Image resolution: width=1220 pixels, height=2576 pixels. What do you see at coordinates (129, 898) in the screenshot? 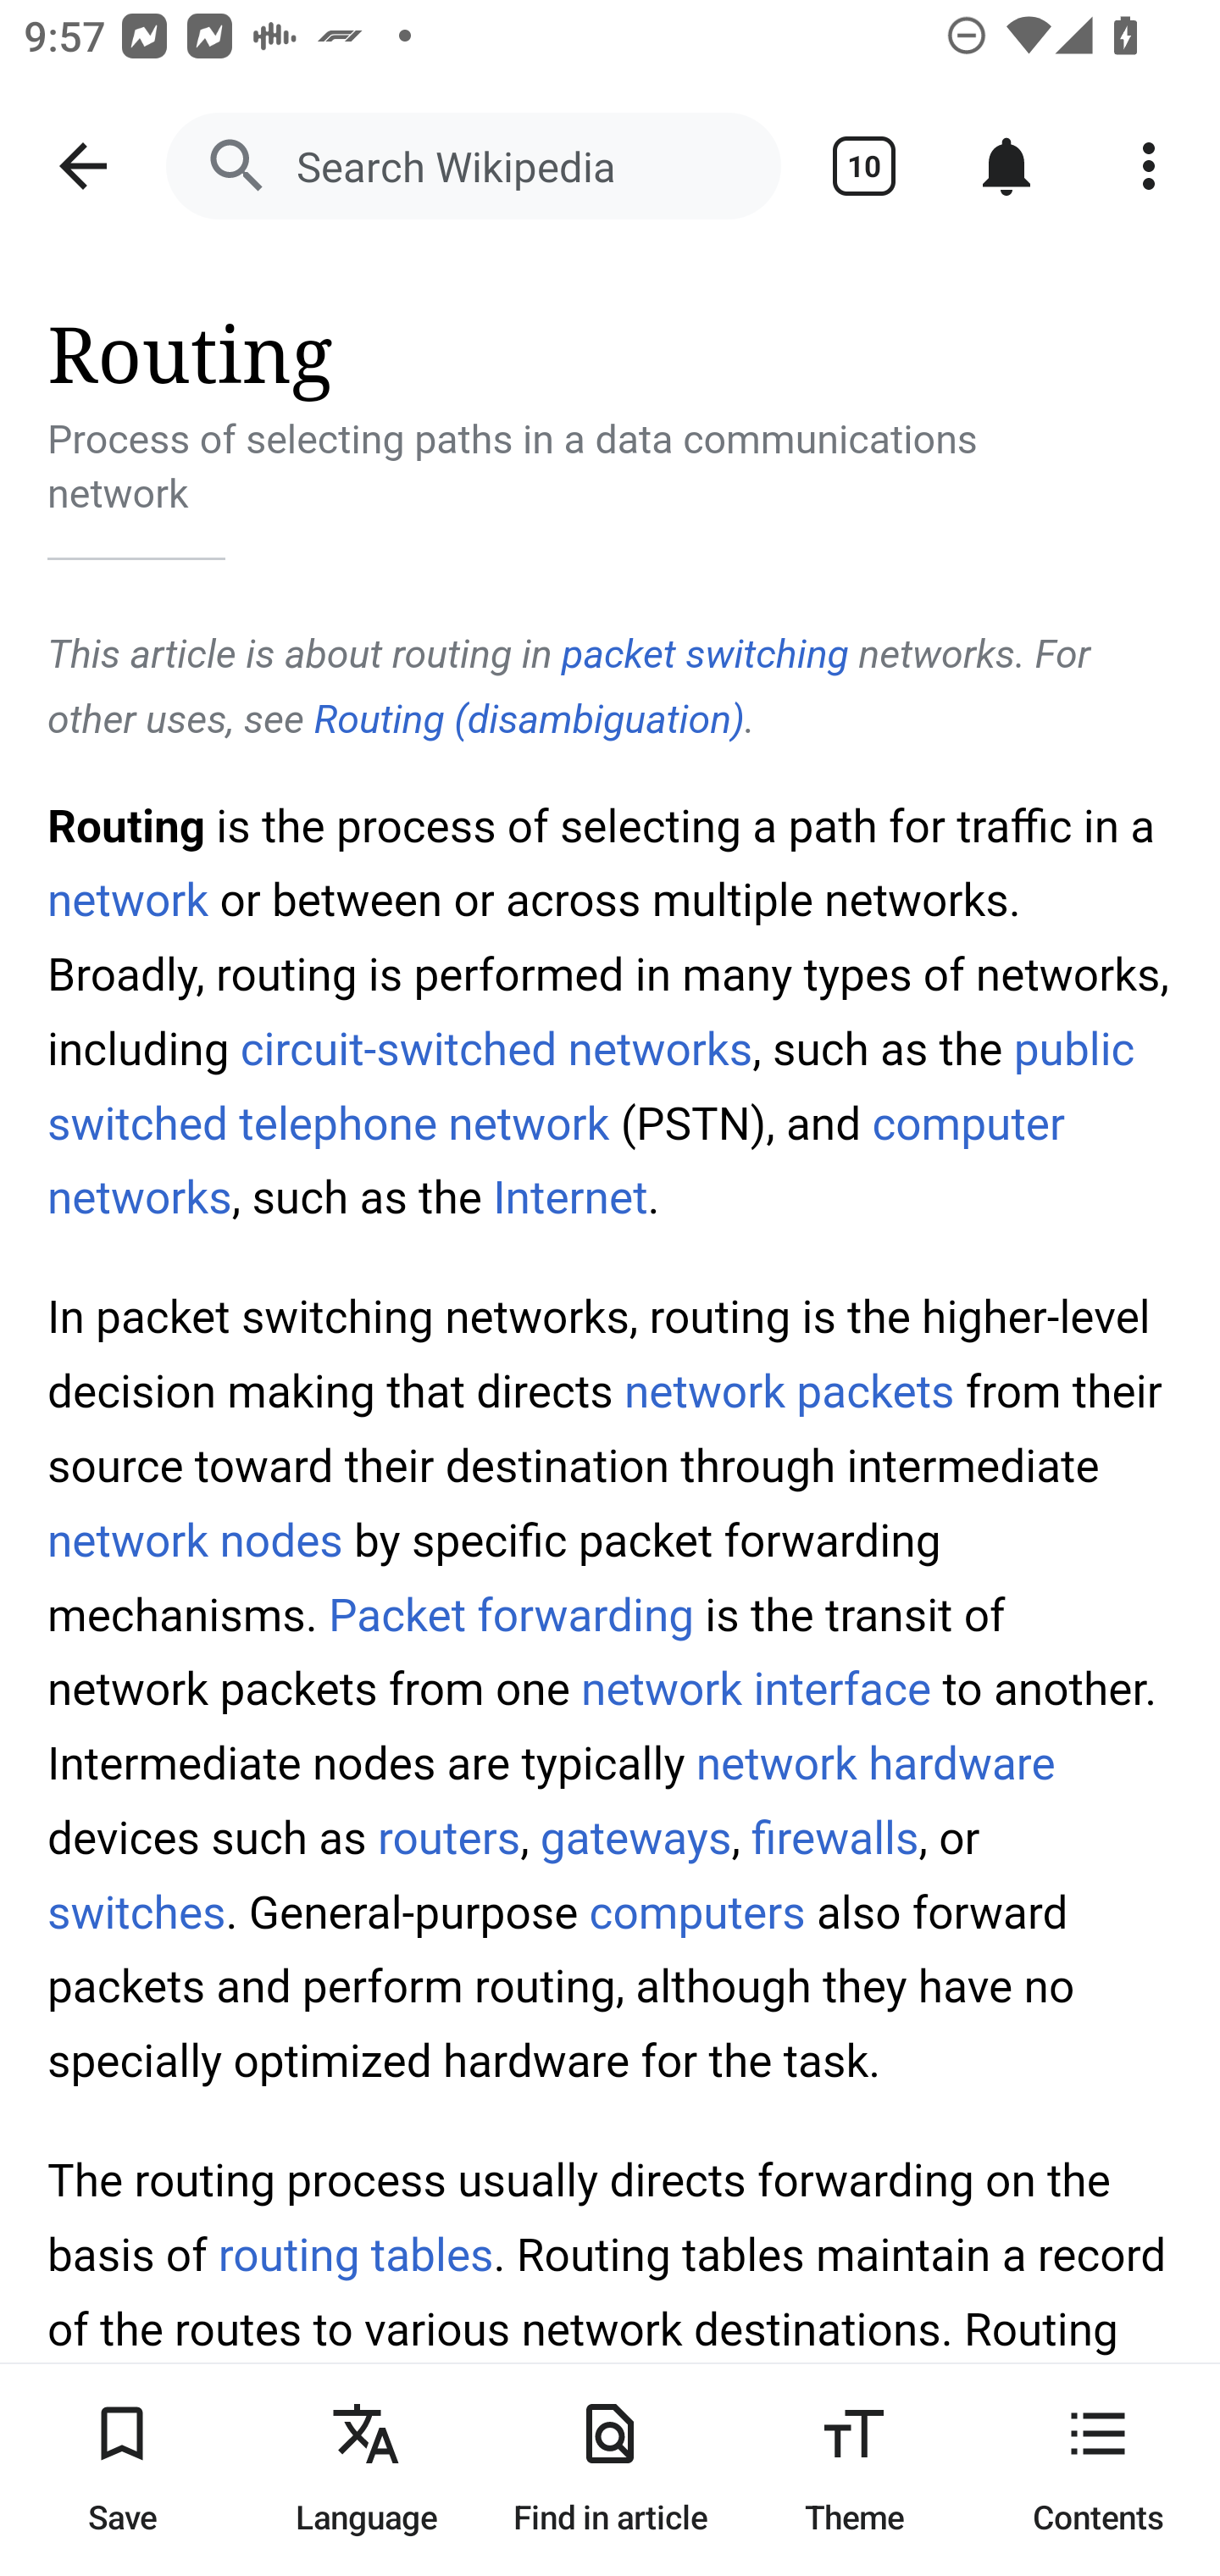
I see `network` at bounding box center [129, 898].